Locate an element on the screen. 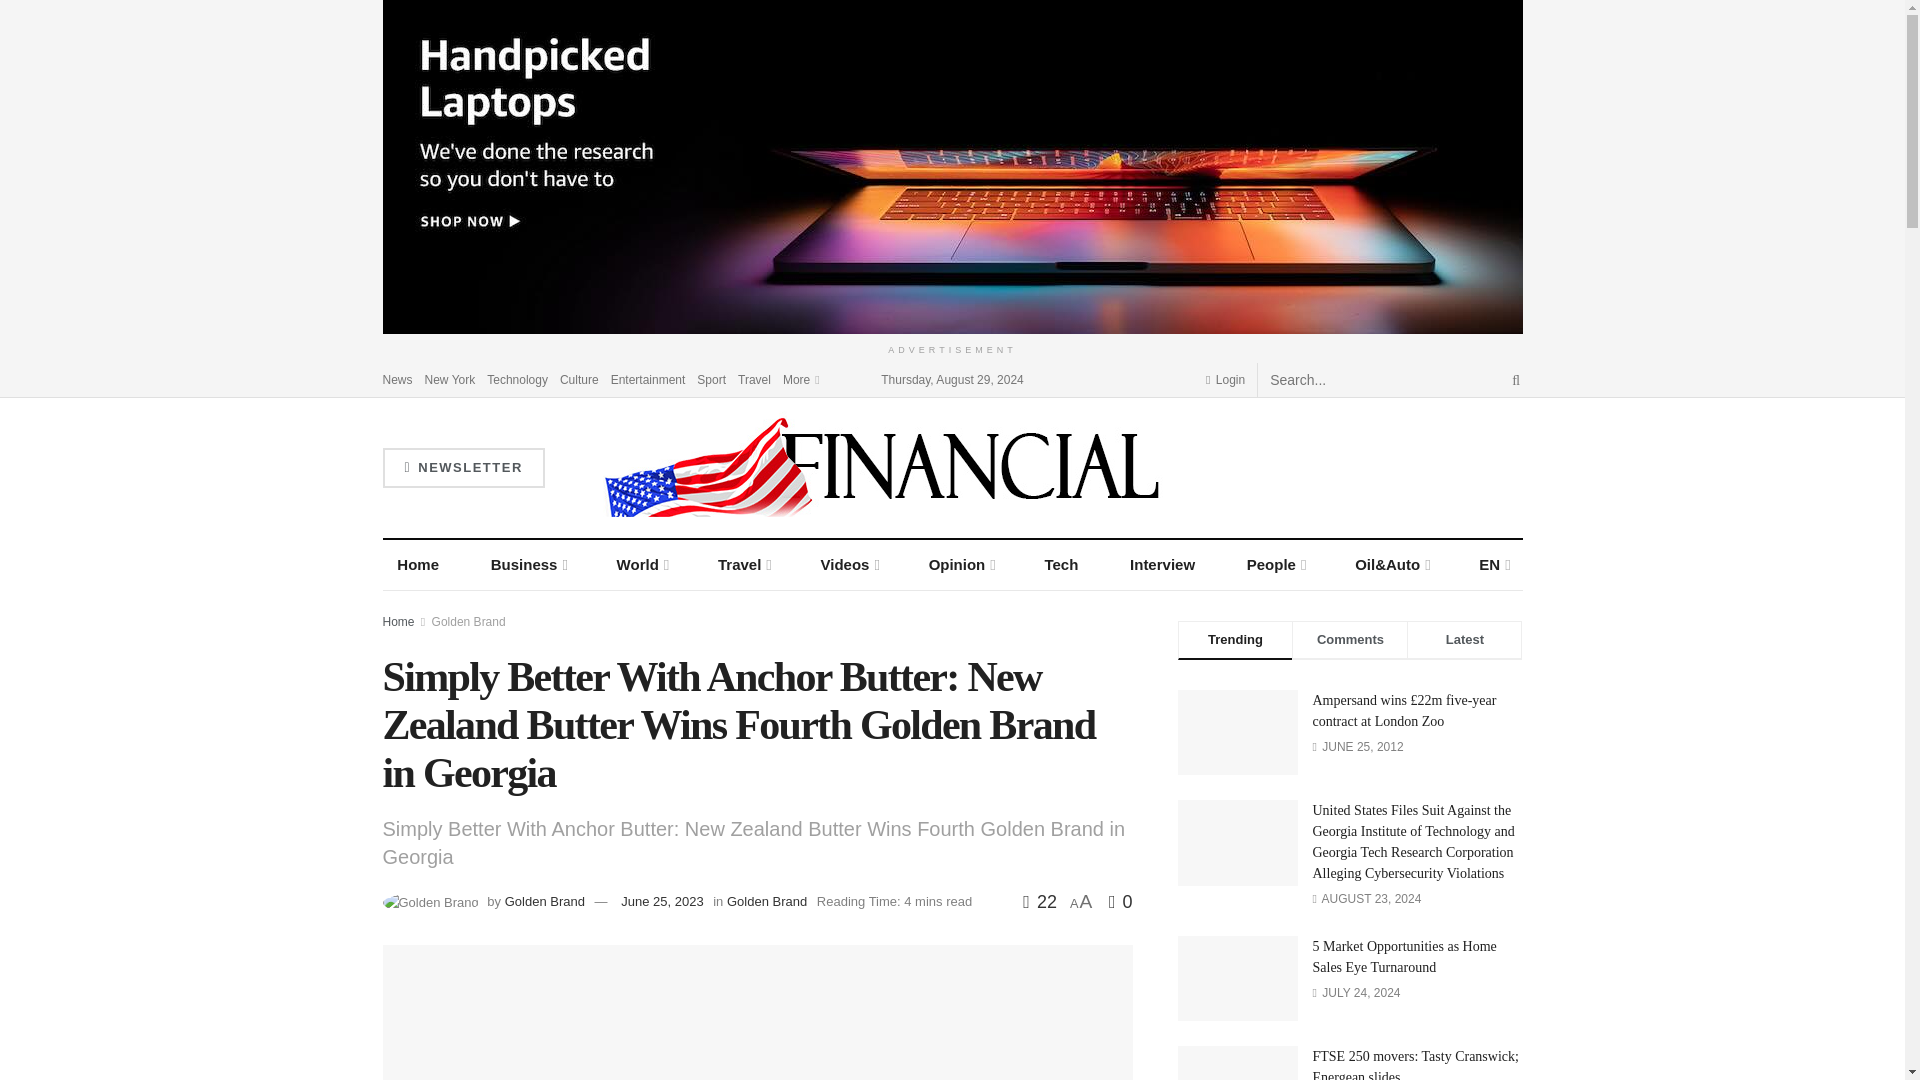  Business is located at coordinates (528, 564).